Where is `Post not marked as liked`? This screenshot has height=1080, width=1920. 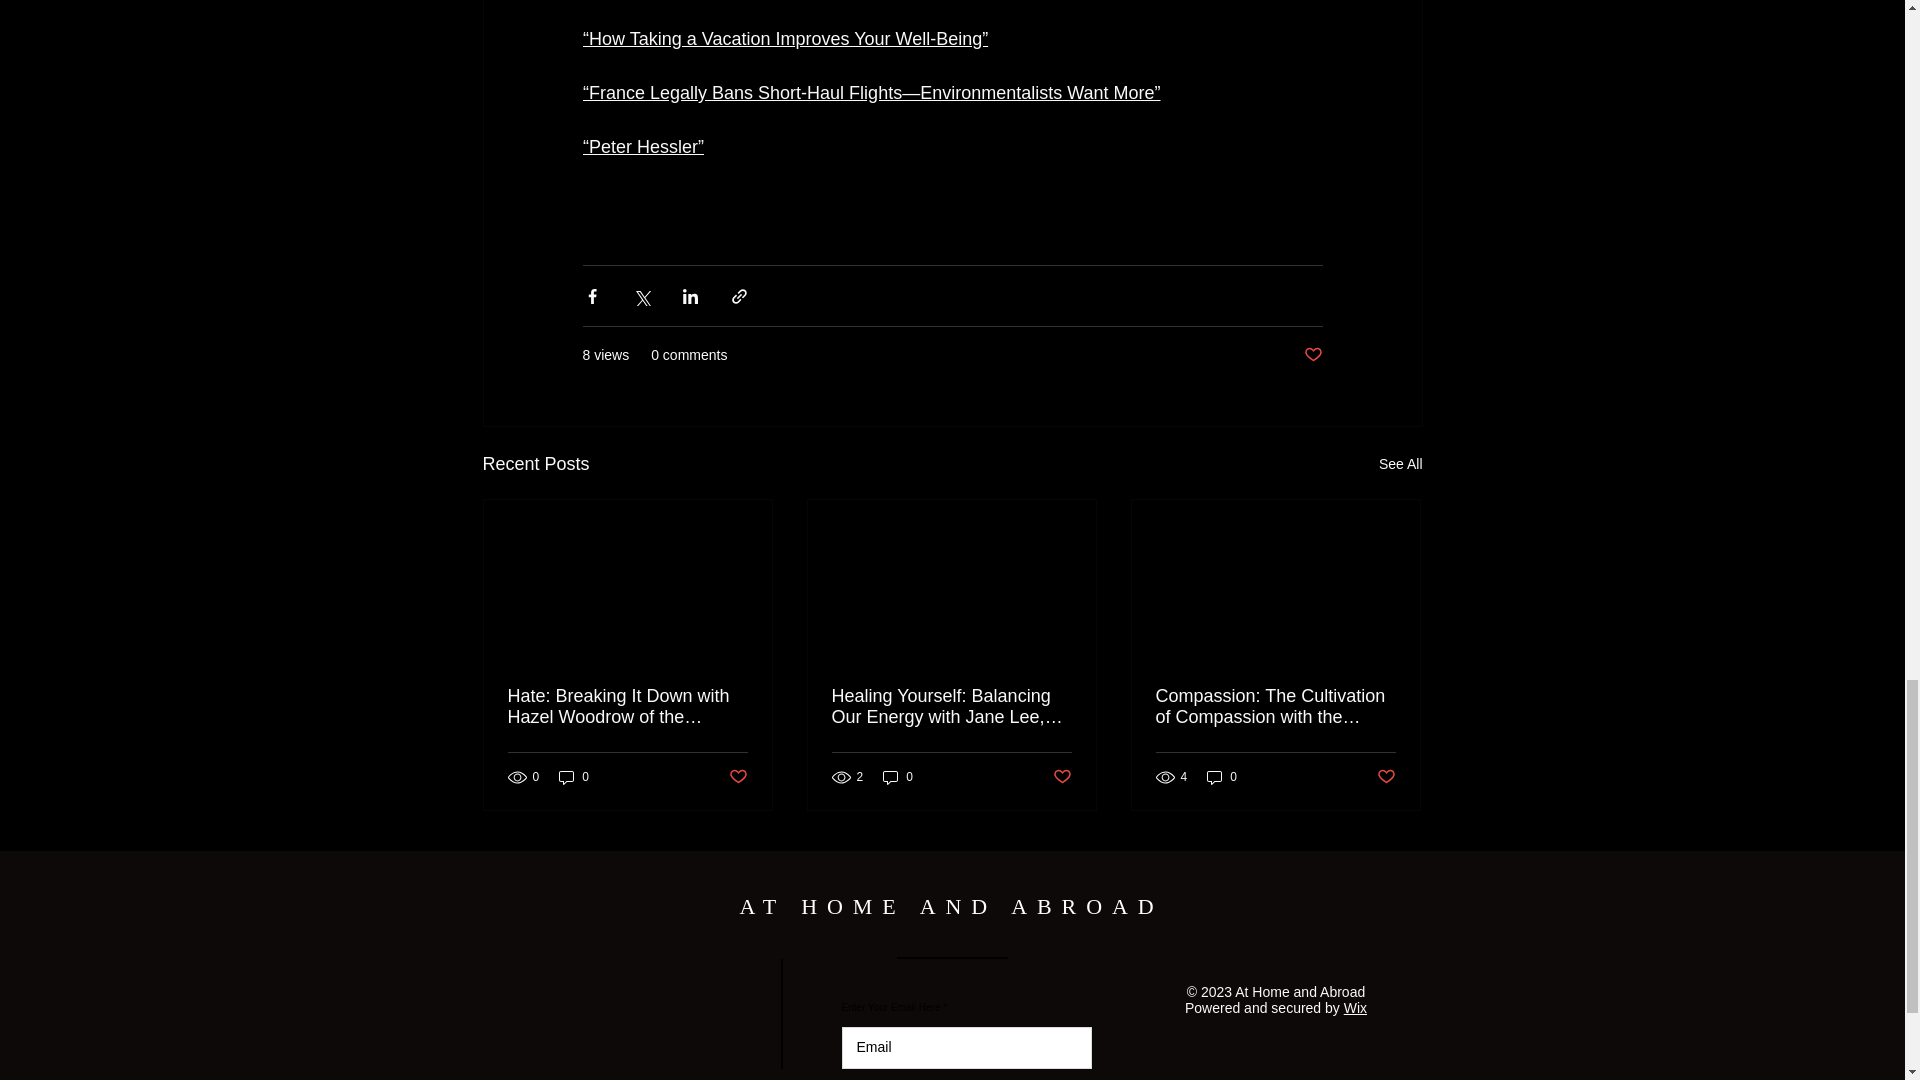 Post not marked as liked is located at coordinates (736, 776).